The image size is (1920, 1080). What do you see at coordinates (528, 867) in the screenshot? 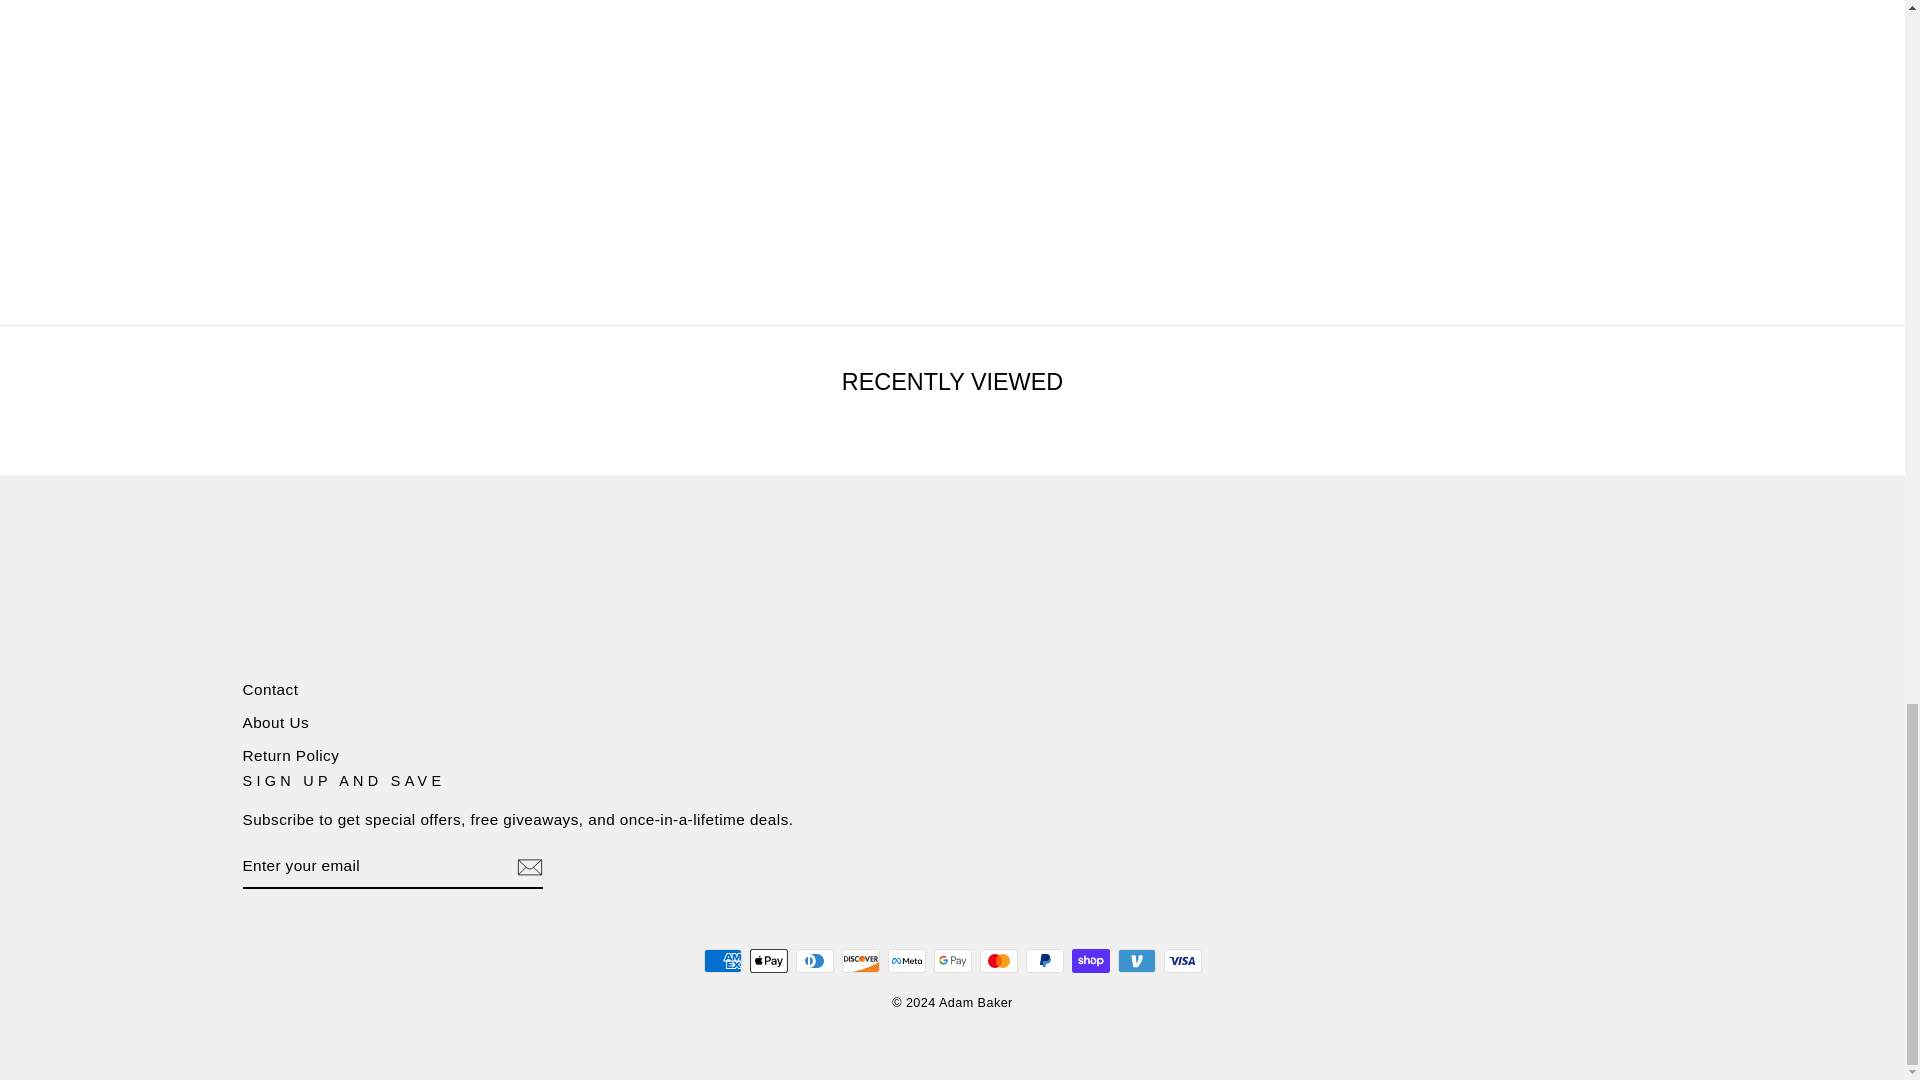
I see `icon-email` at bounding box center [528, 867].